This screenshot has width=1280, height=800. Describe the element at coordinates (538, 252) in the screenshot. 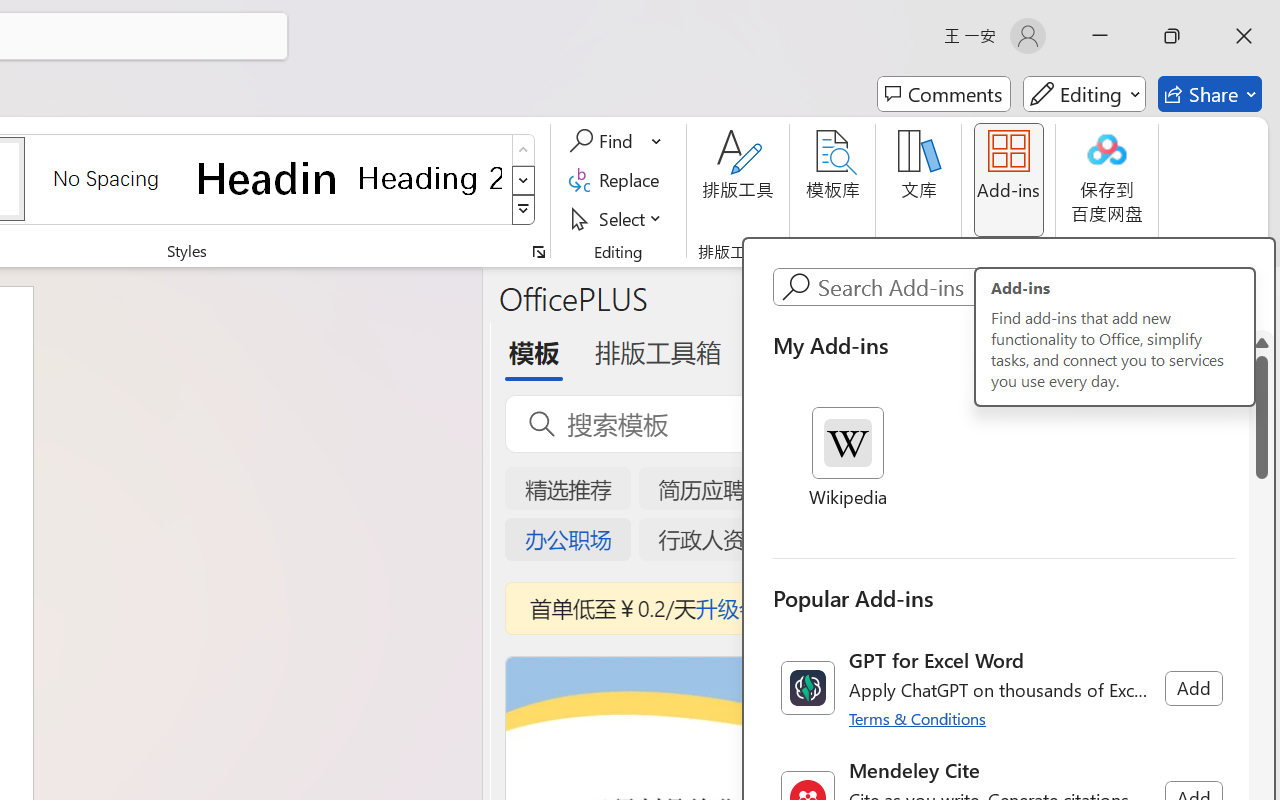

I see `Styles...` at that location.